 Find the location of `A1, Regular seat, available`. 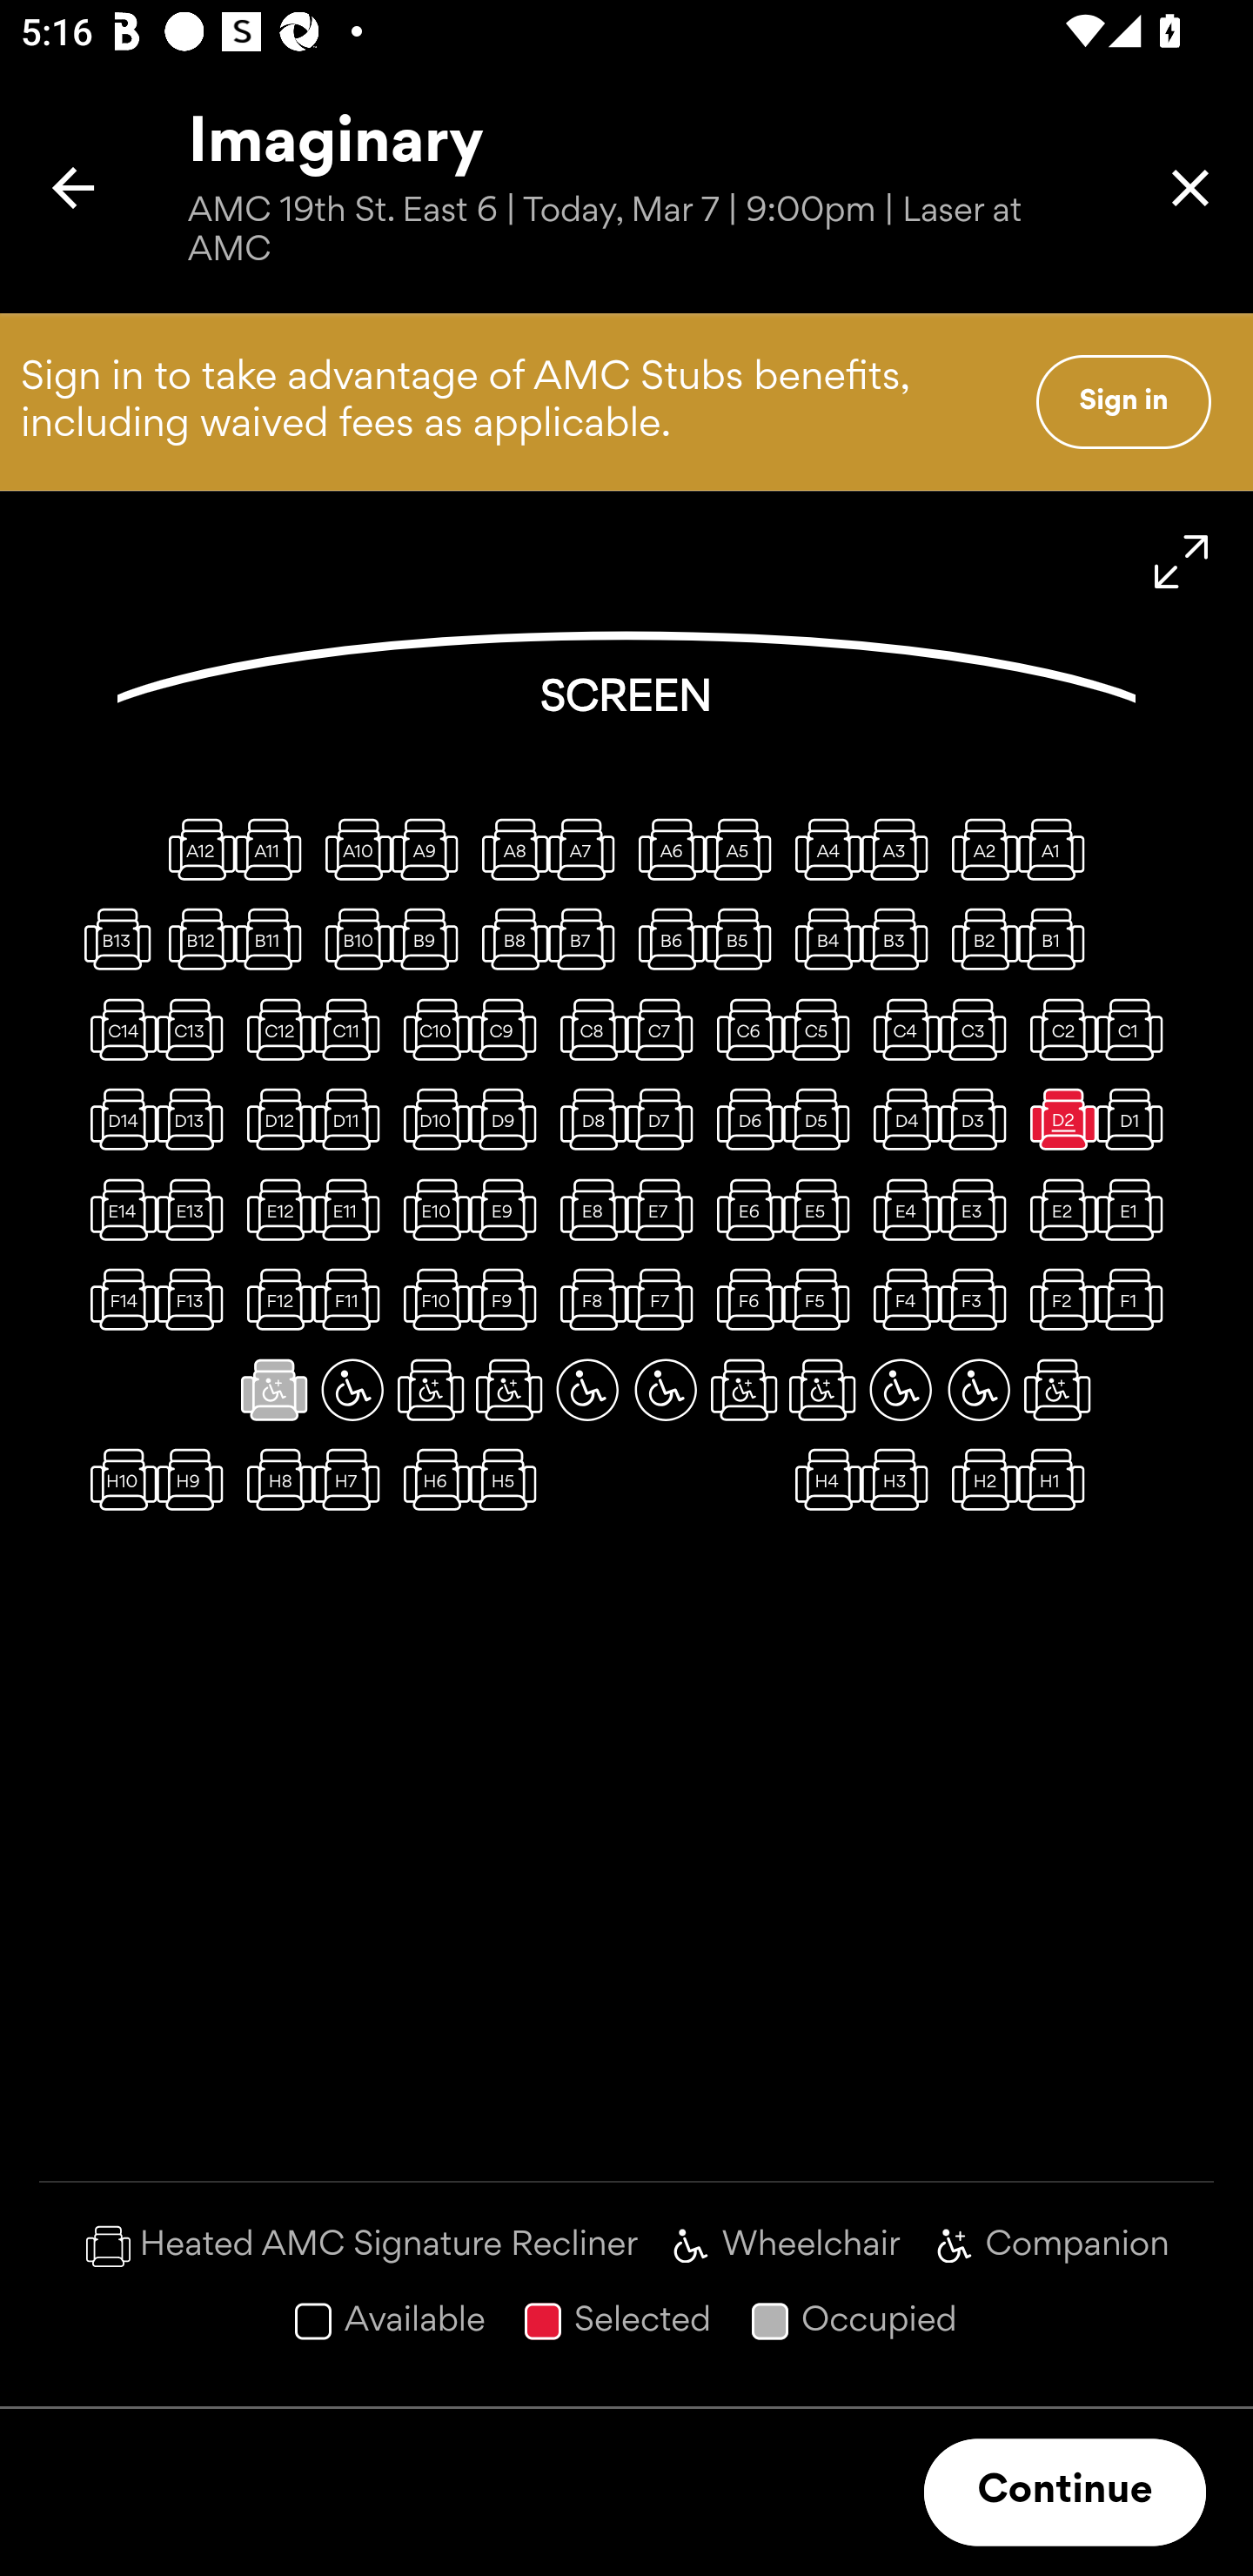

A1, Regular seat, available is located at coordinates (1056, 849).